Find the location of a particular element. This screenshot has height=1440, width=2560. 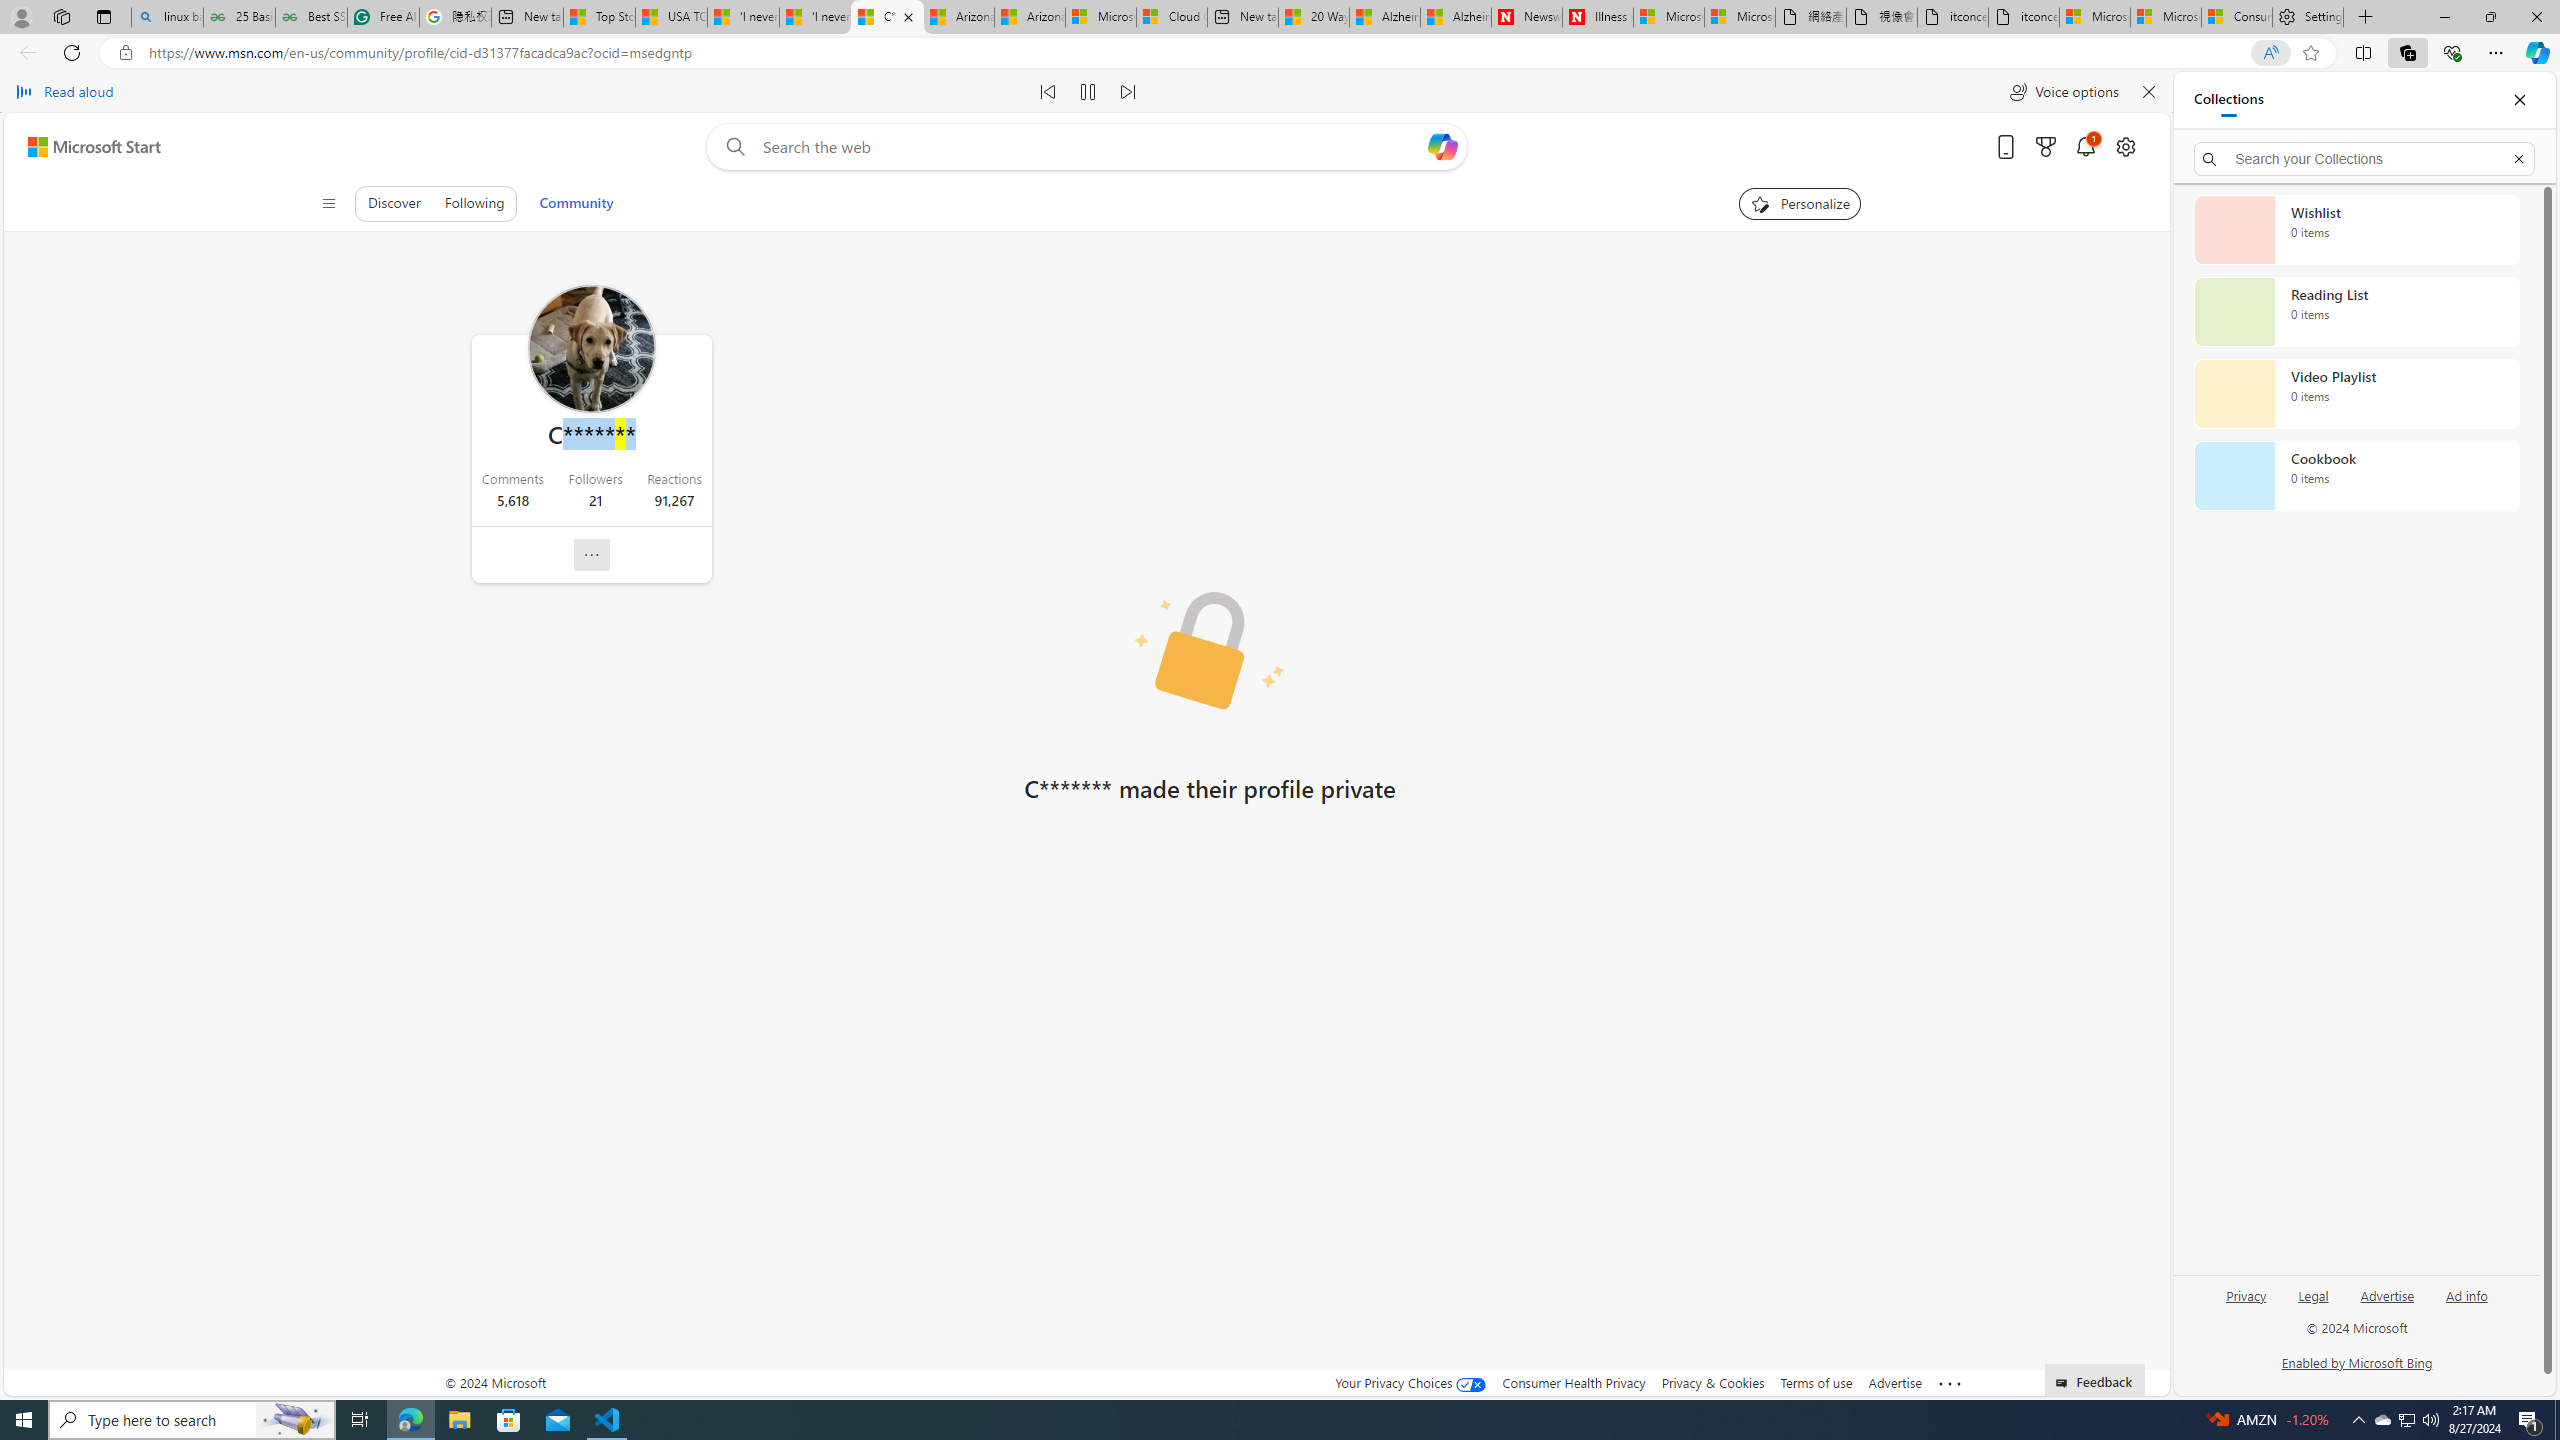

Exit search is located at coordinates (2518, 158).